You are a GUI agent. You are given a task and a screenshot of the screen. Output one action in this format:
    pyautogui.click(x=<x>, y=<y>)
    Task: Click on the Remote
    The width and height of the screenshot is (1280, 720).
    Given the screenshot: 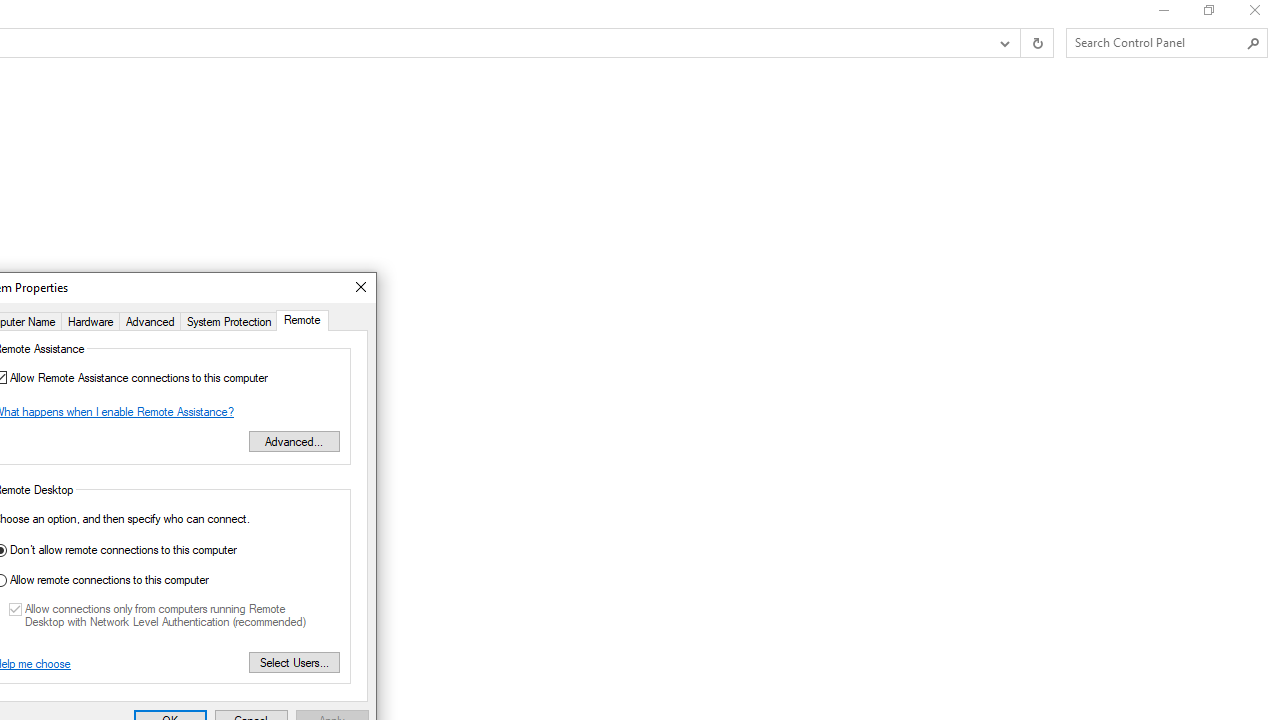 What is the action you would take?
    pyautogui.click(x=302, y=320)
    